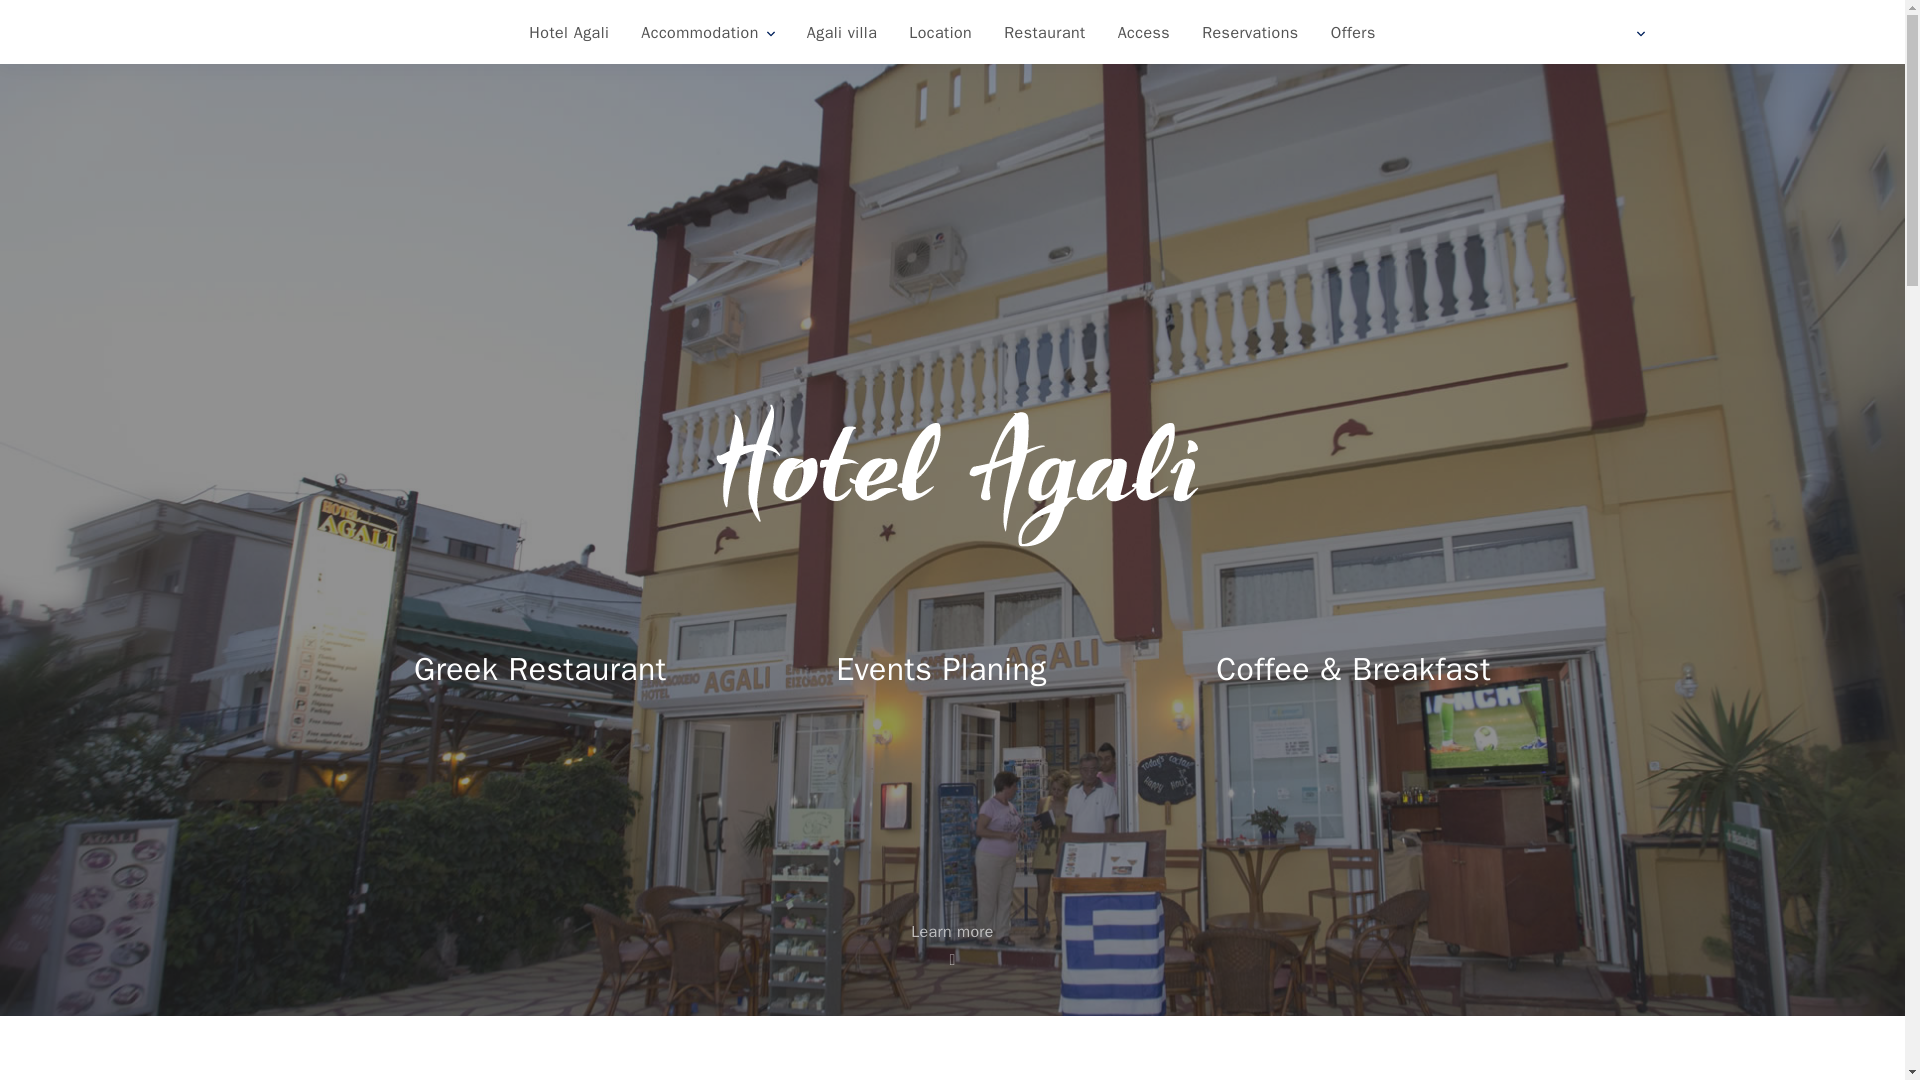 Image resolution: width=1920 pixels, height=1080 pixels. What do you see at coordinates (1354, 34) in the screenshot?
I see `Offers` at bounding box center [1354, 34].